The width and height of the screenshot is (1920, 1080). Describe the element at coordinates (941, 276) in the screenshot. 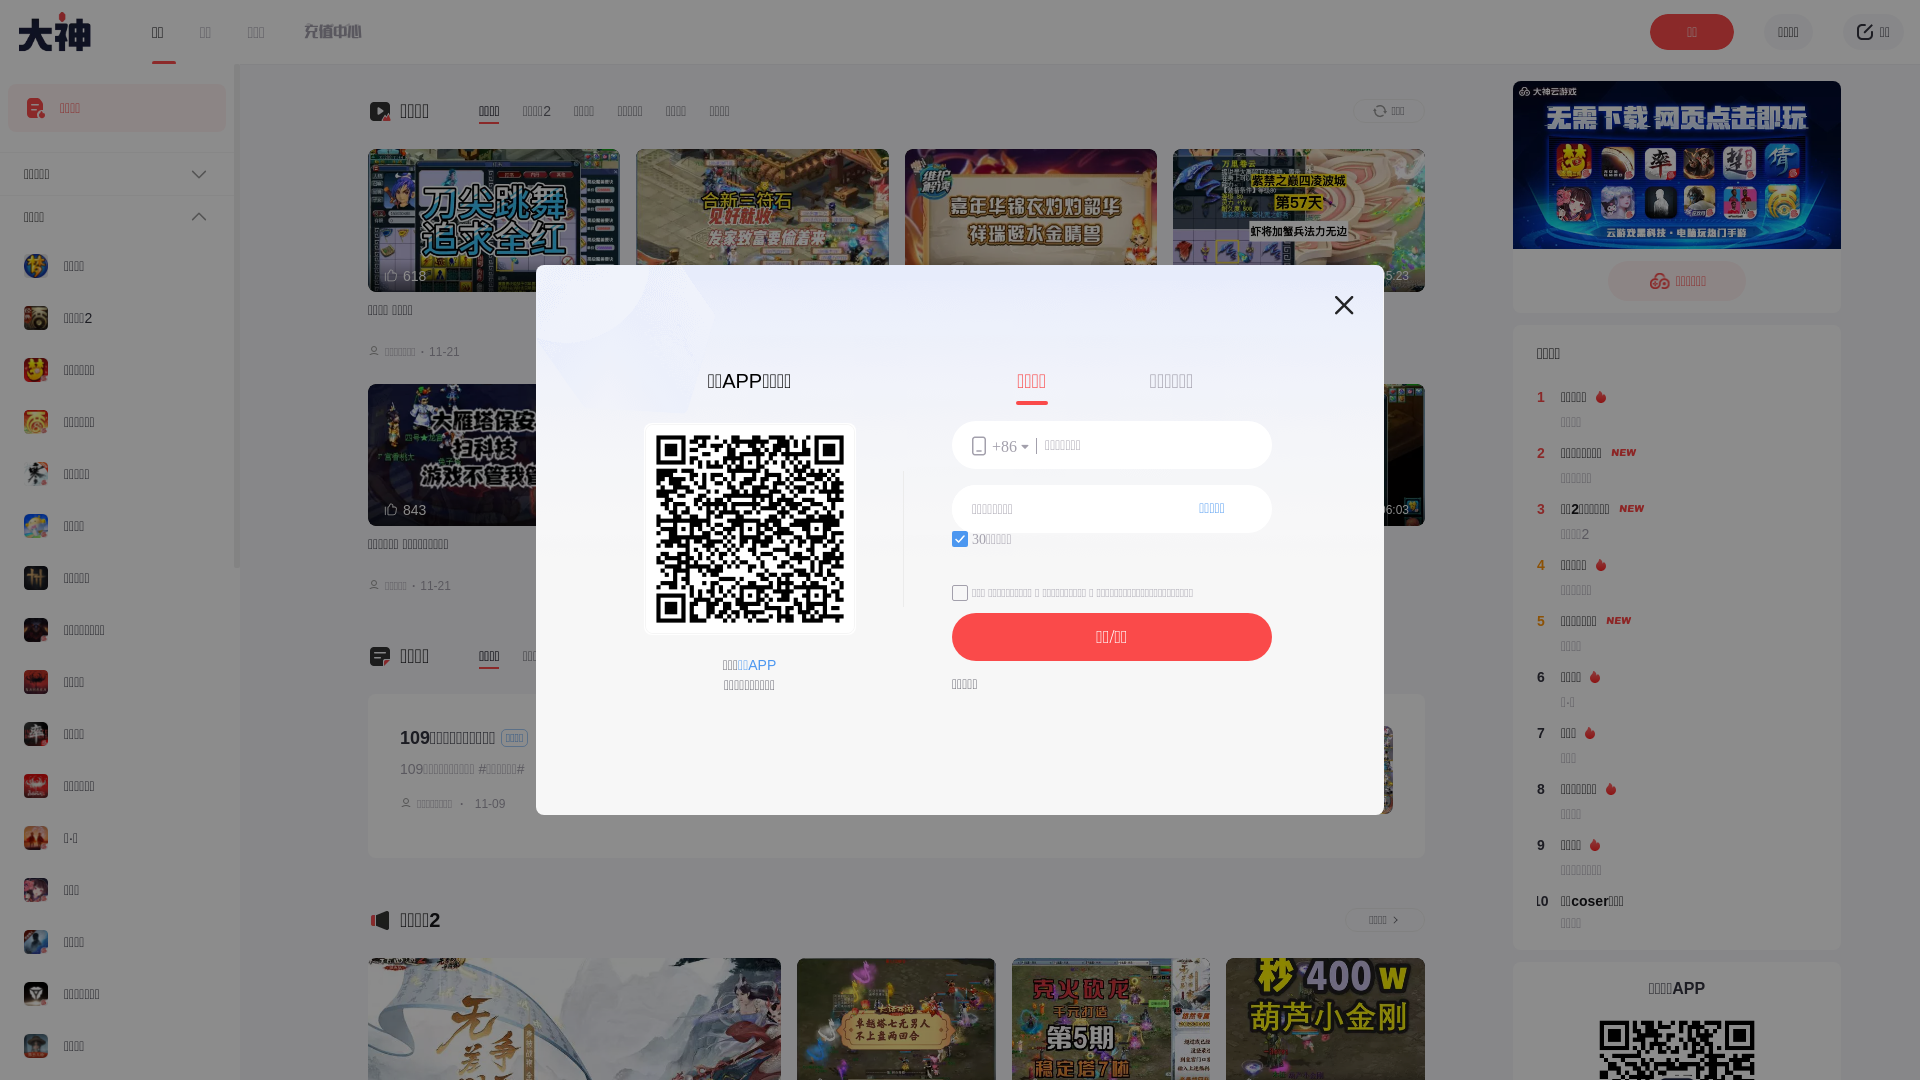

I see `637` at that location.